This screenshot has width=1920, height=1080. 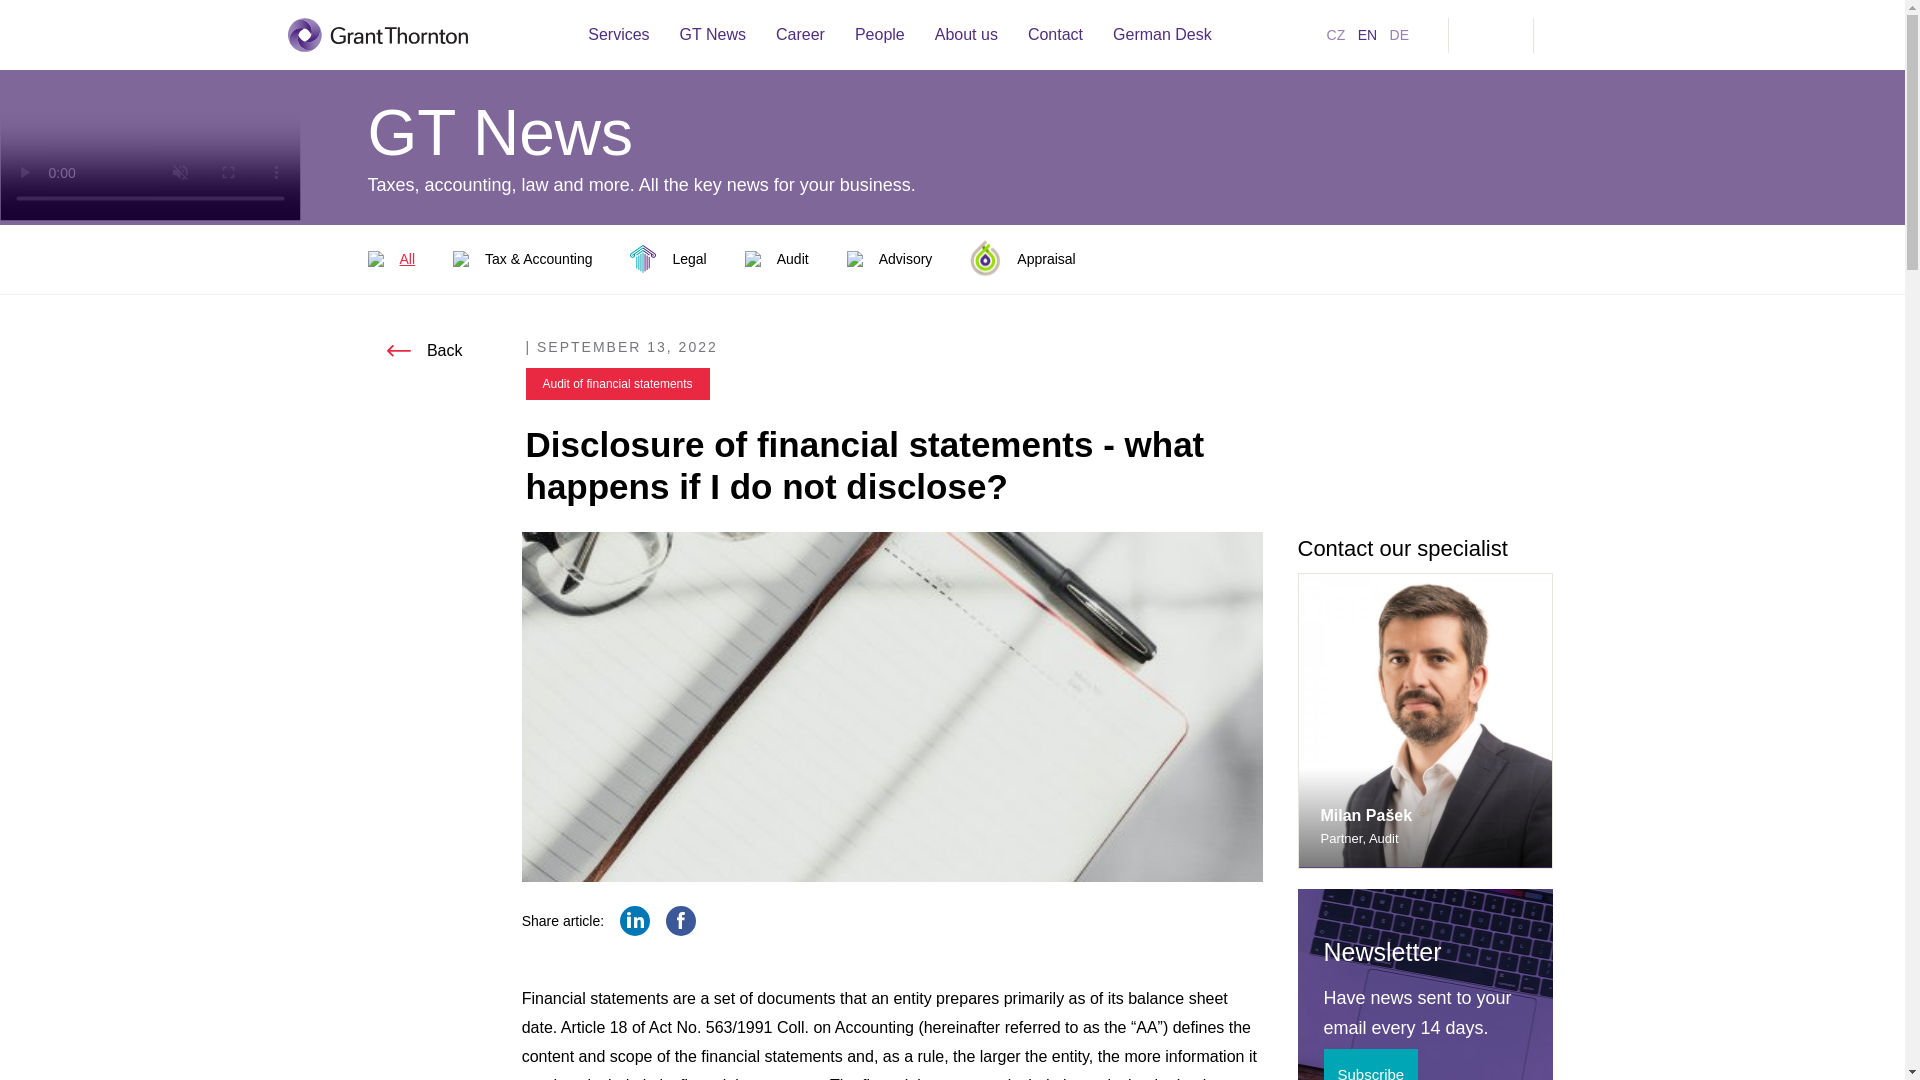 What do you see at coordinates (618, 34) in the screenshot?
I see `Services` at bounding box center [618, 34].